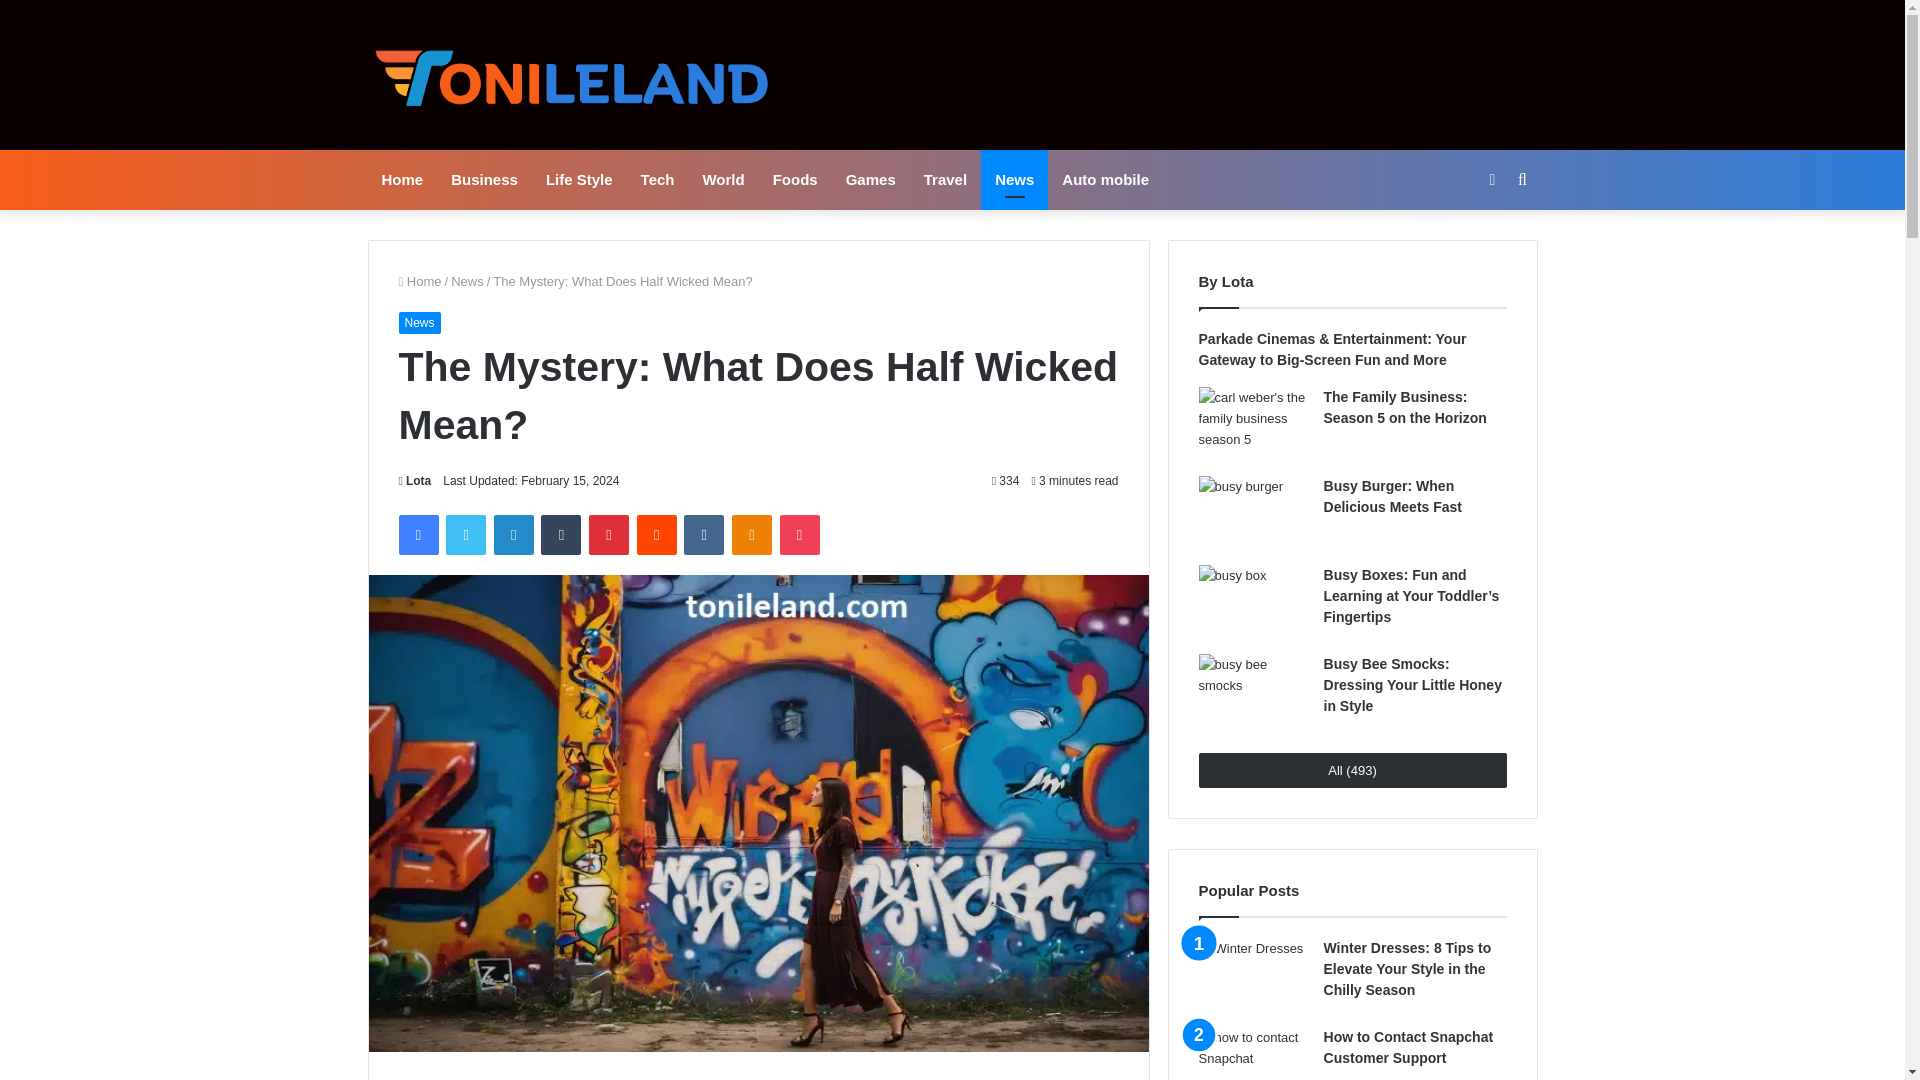 Image resolution: width=1920 pixels, height=1080 pixels. I want to click on Business, so click(484, 180).